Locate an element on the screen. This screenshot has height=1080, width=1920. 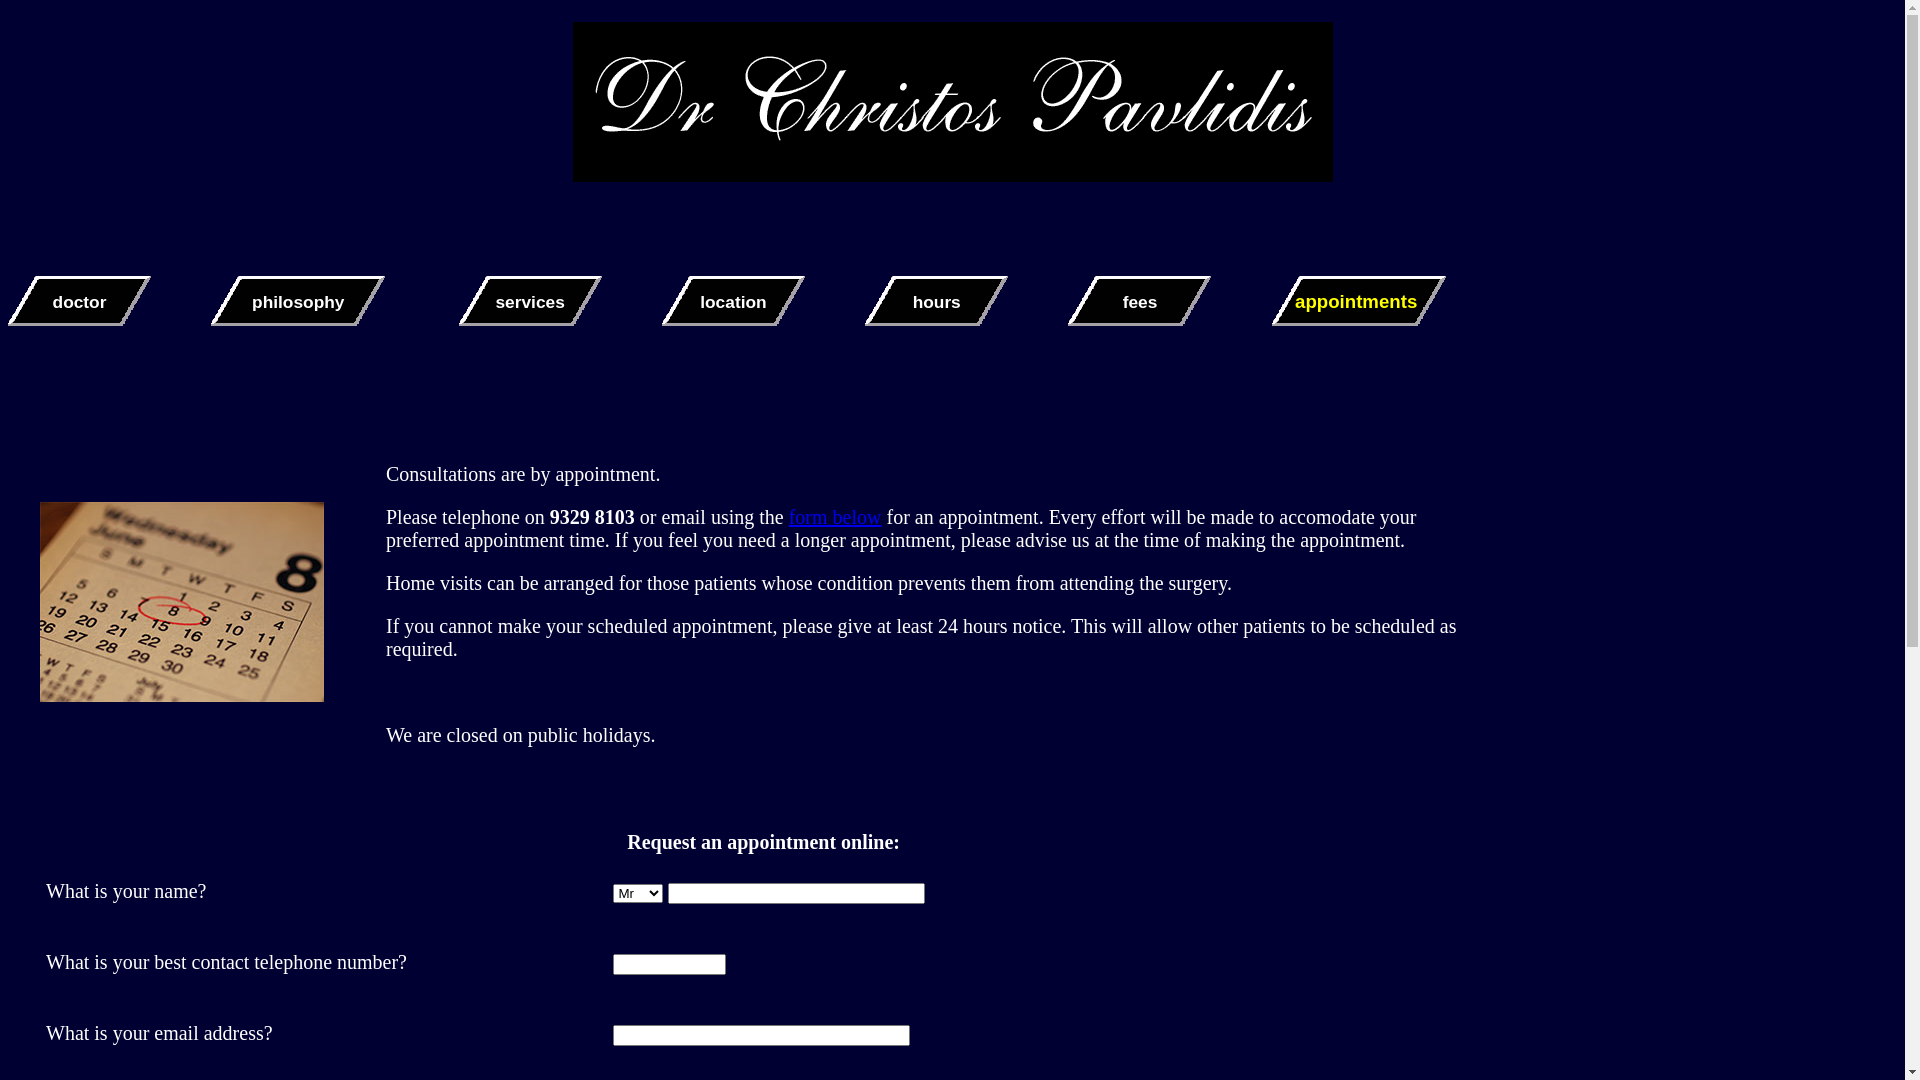
doctor is located at coordinates (80, 302).